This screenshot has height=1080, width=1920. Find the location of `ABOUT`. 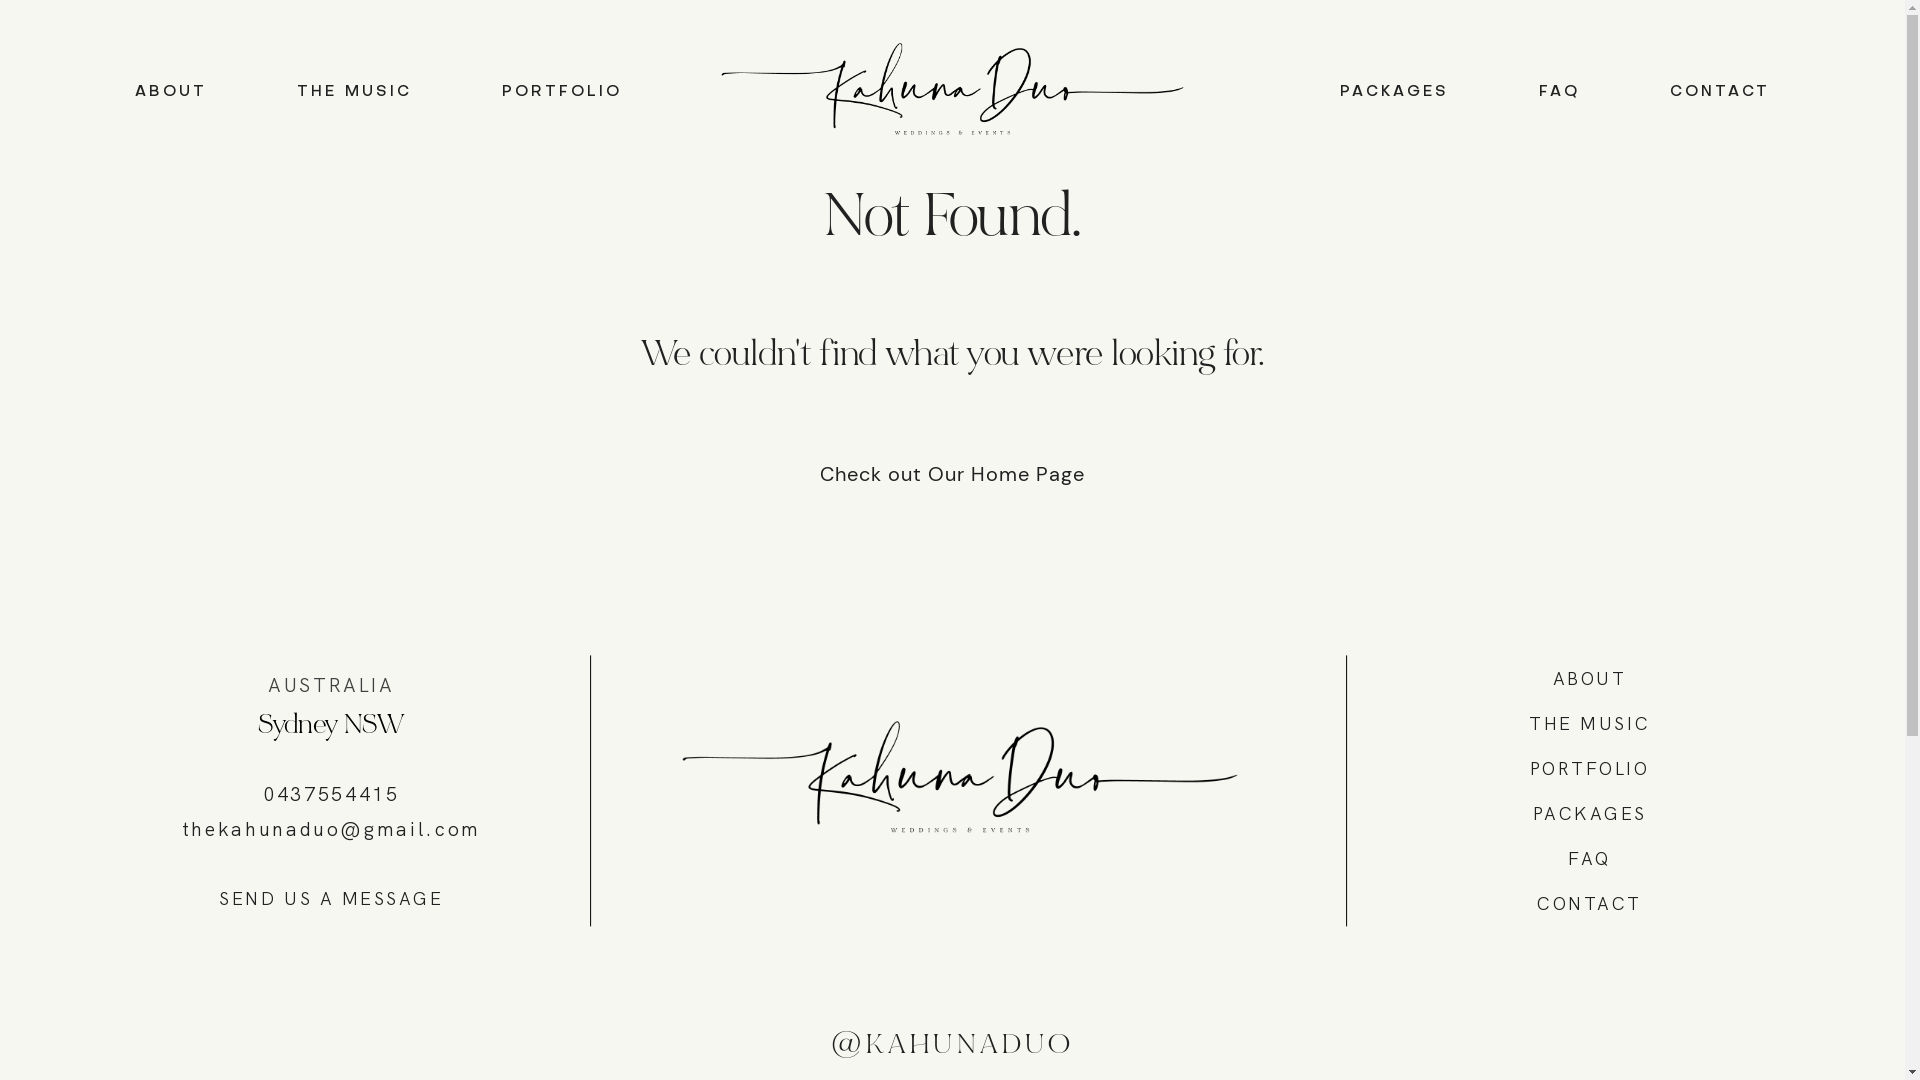

ABOUT is located at coordinates (171, 92).